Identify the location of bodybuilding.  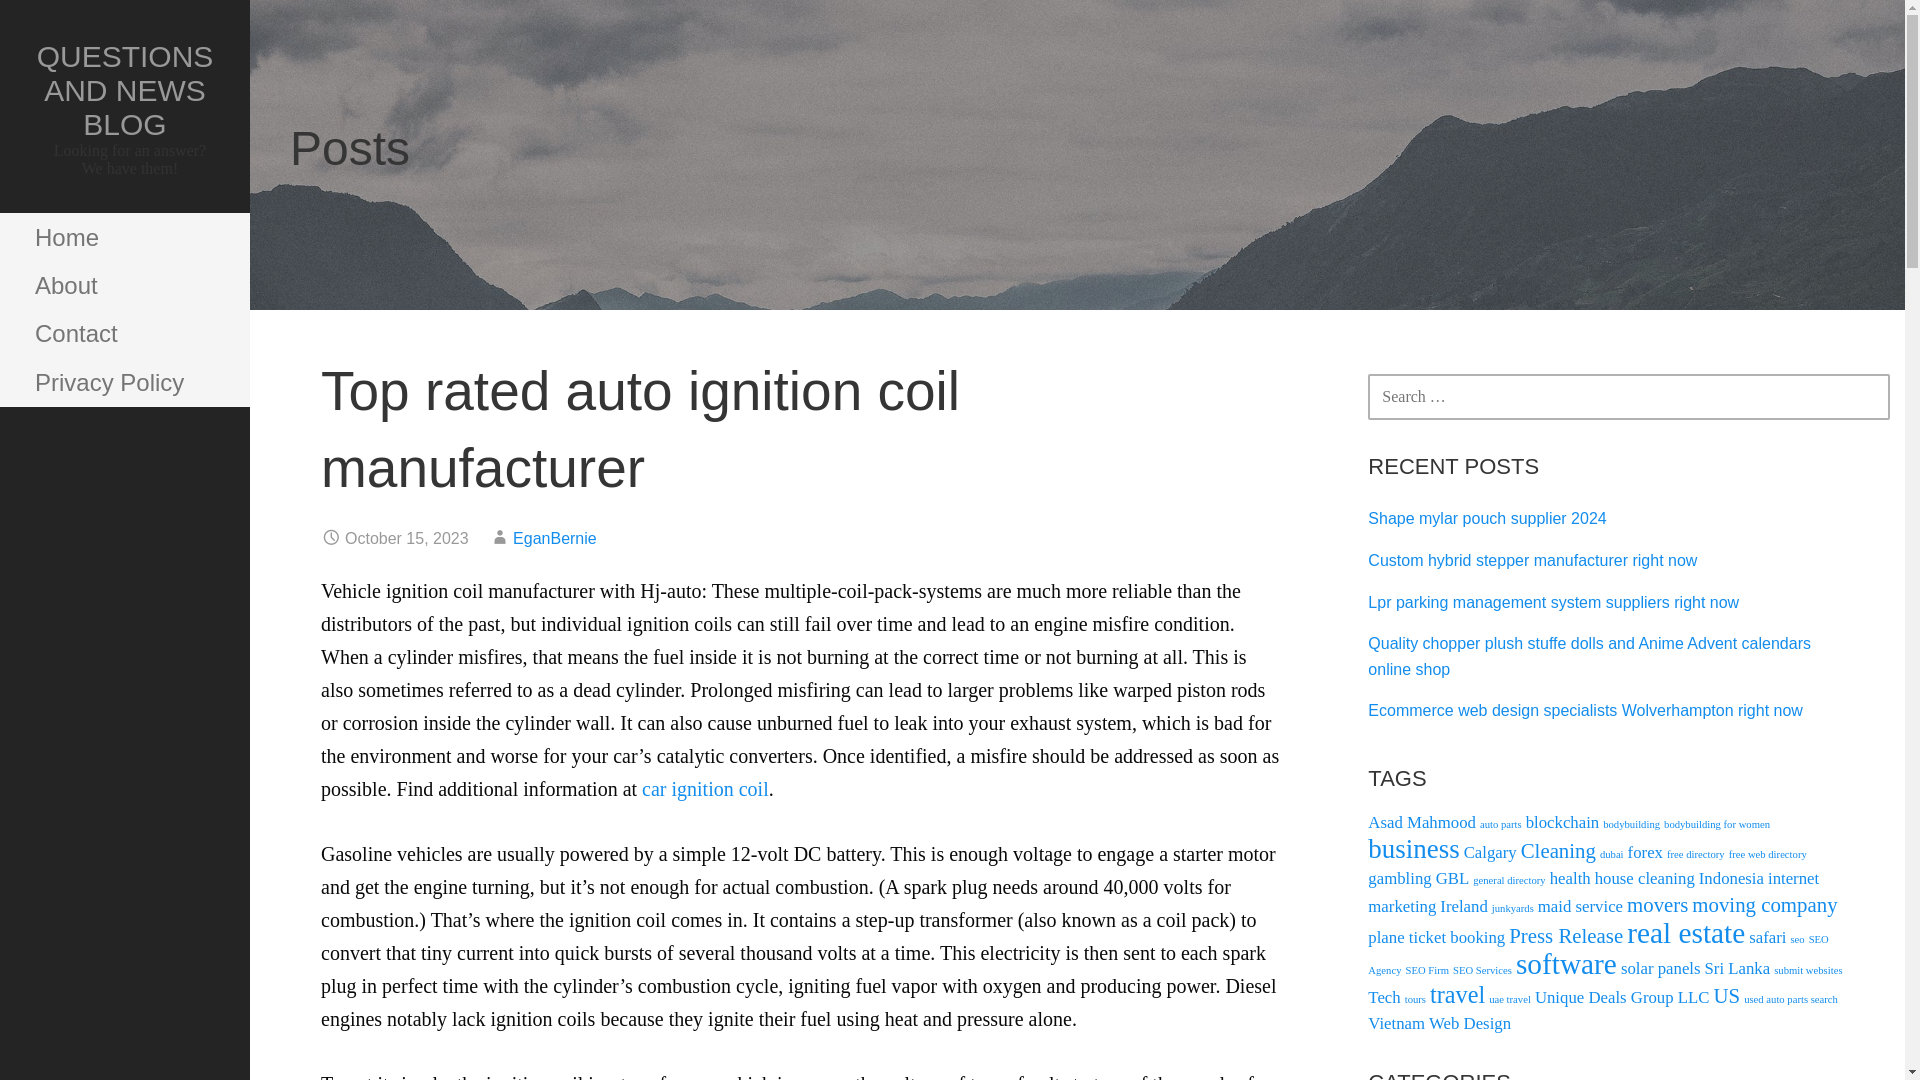
(1632, 824).